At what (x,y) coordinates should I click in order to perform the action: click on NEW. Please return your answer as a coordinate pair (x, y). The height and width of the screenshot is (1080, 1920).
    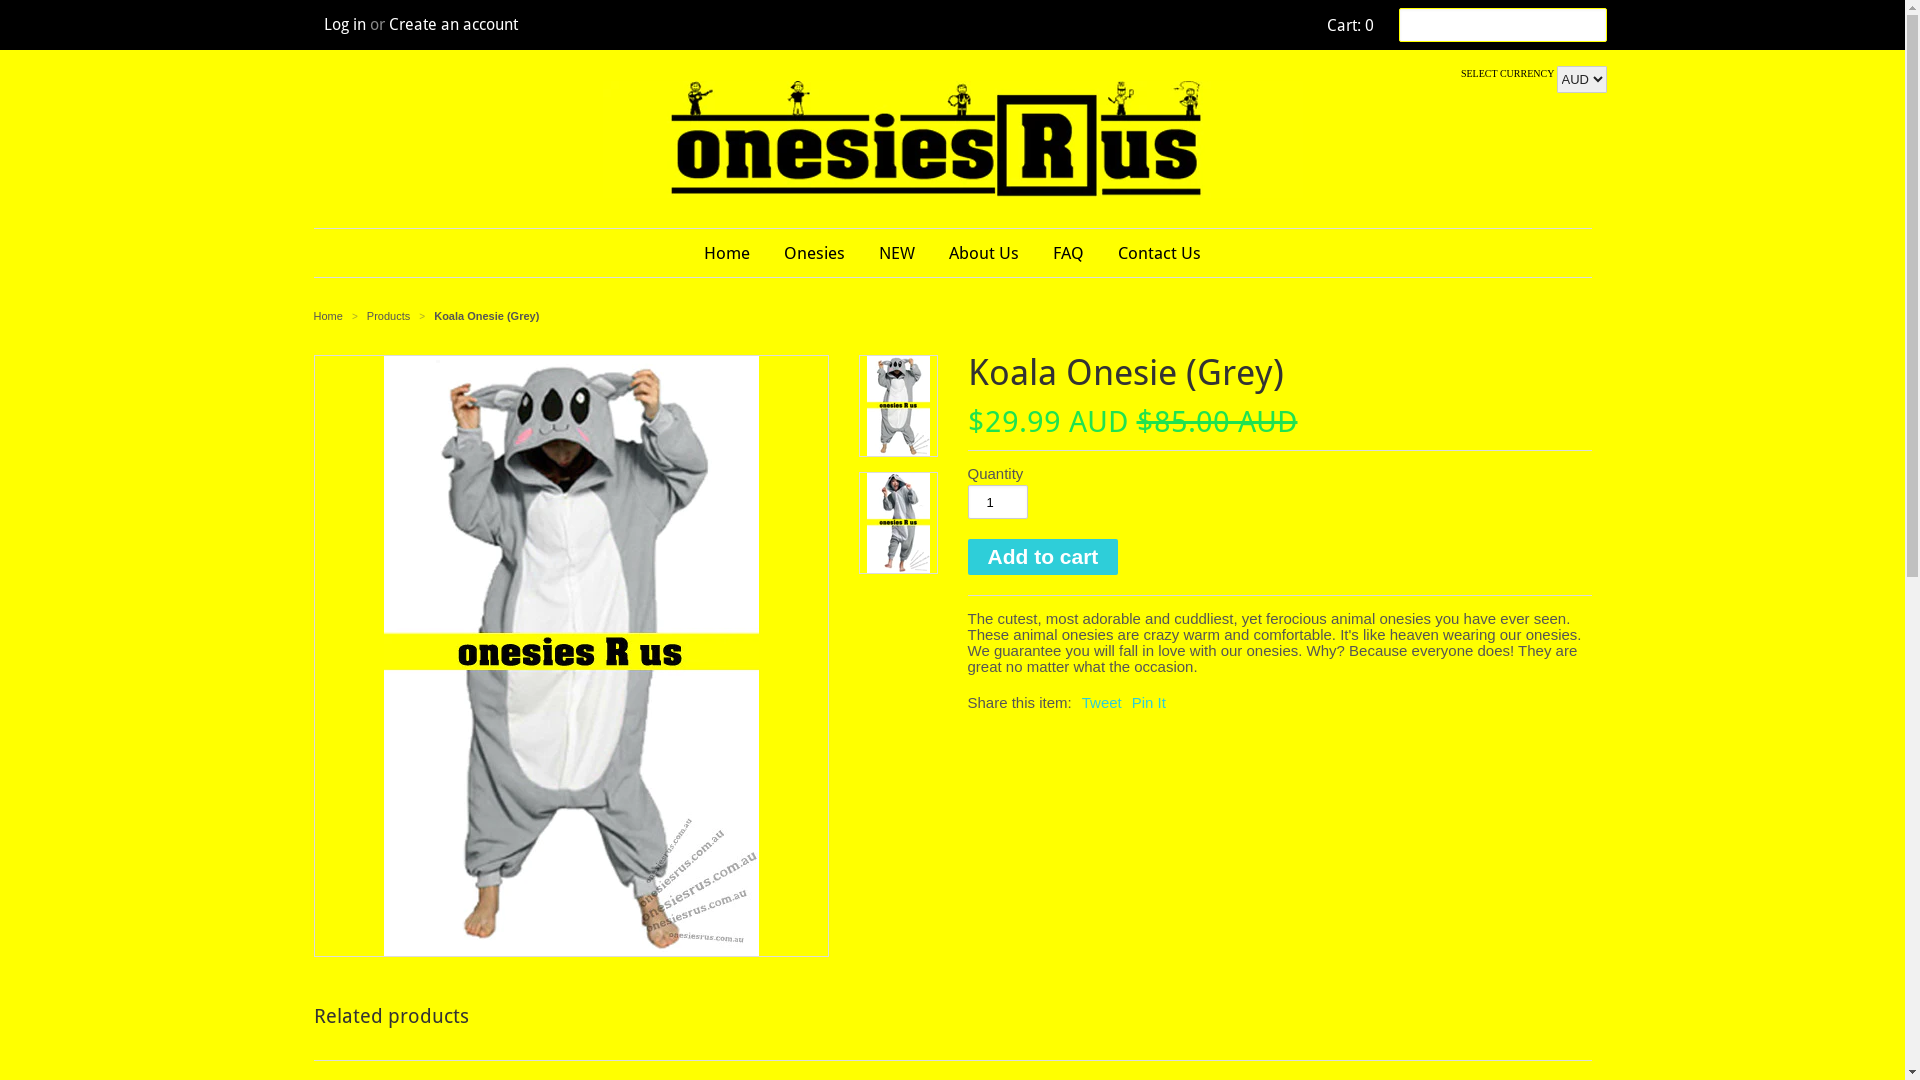
    Looking at the image, I should click on (897, 253).